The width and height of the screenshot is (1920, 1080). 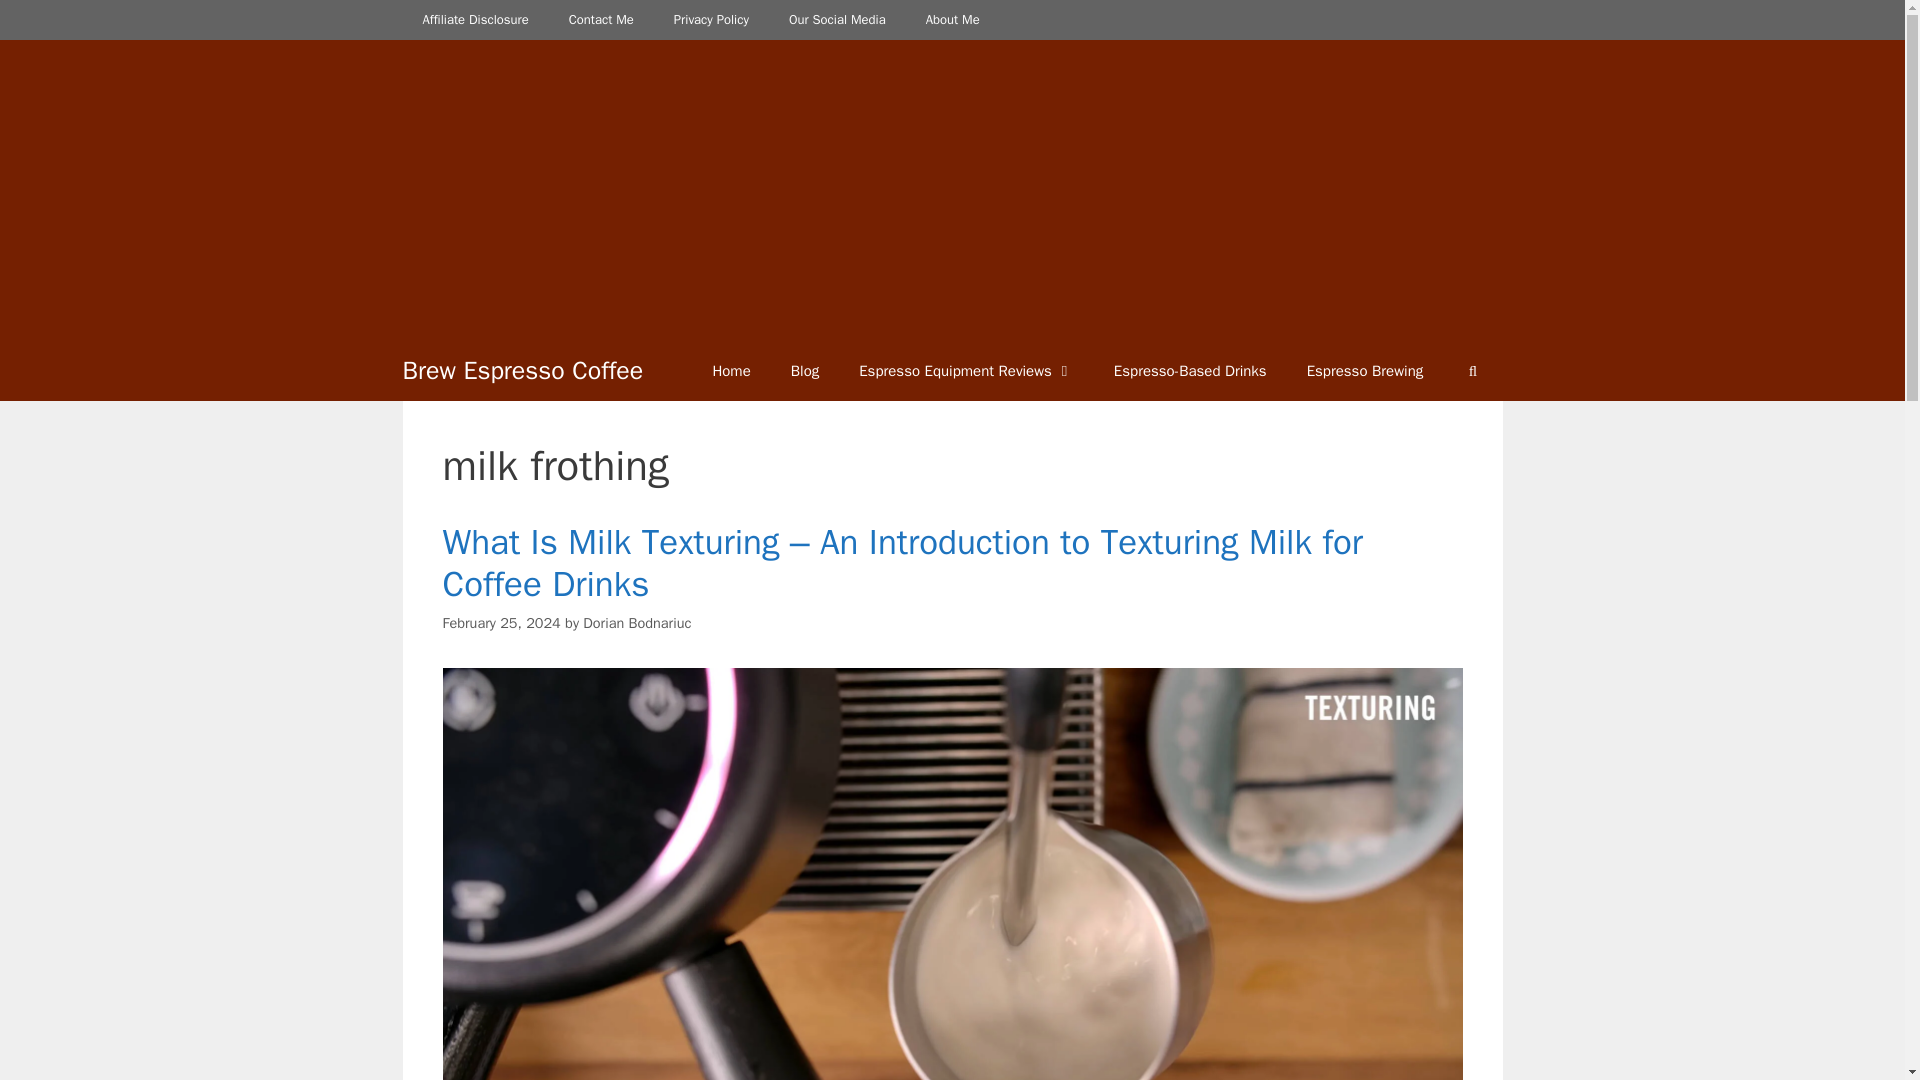 What do you see at coordinates (730, 370) in the screenshot?
I see `Home` at bounding box center [730, 370].